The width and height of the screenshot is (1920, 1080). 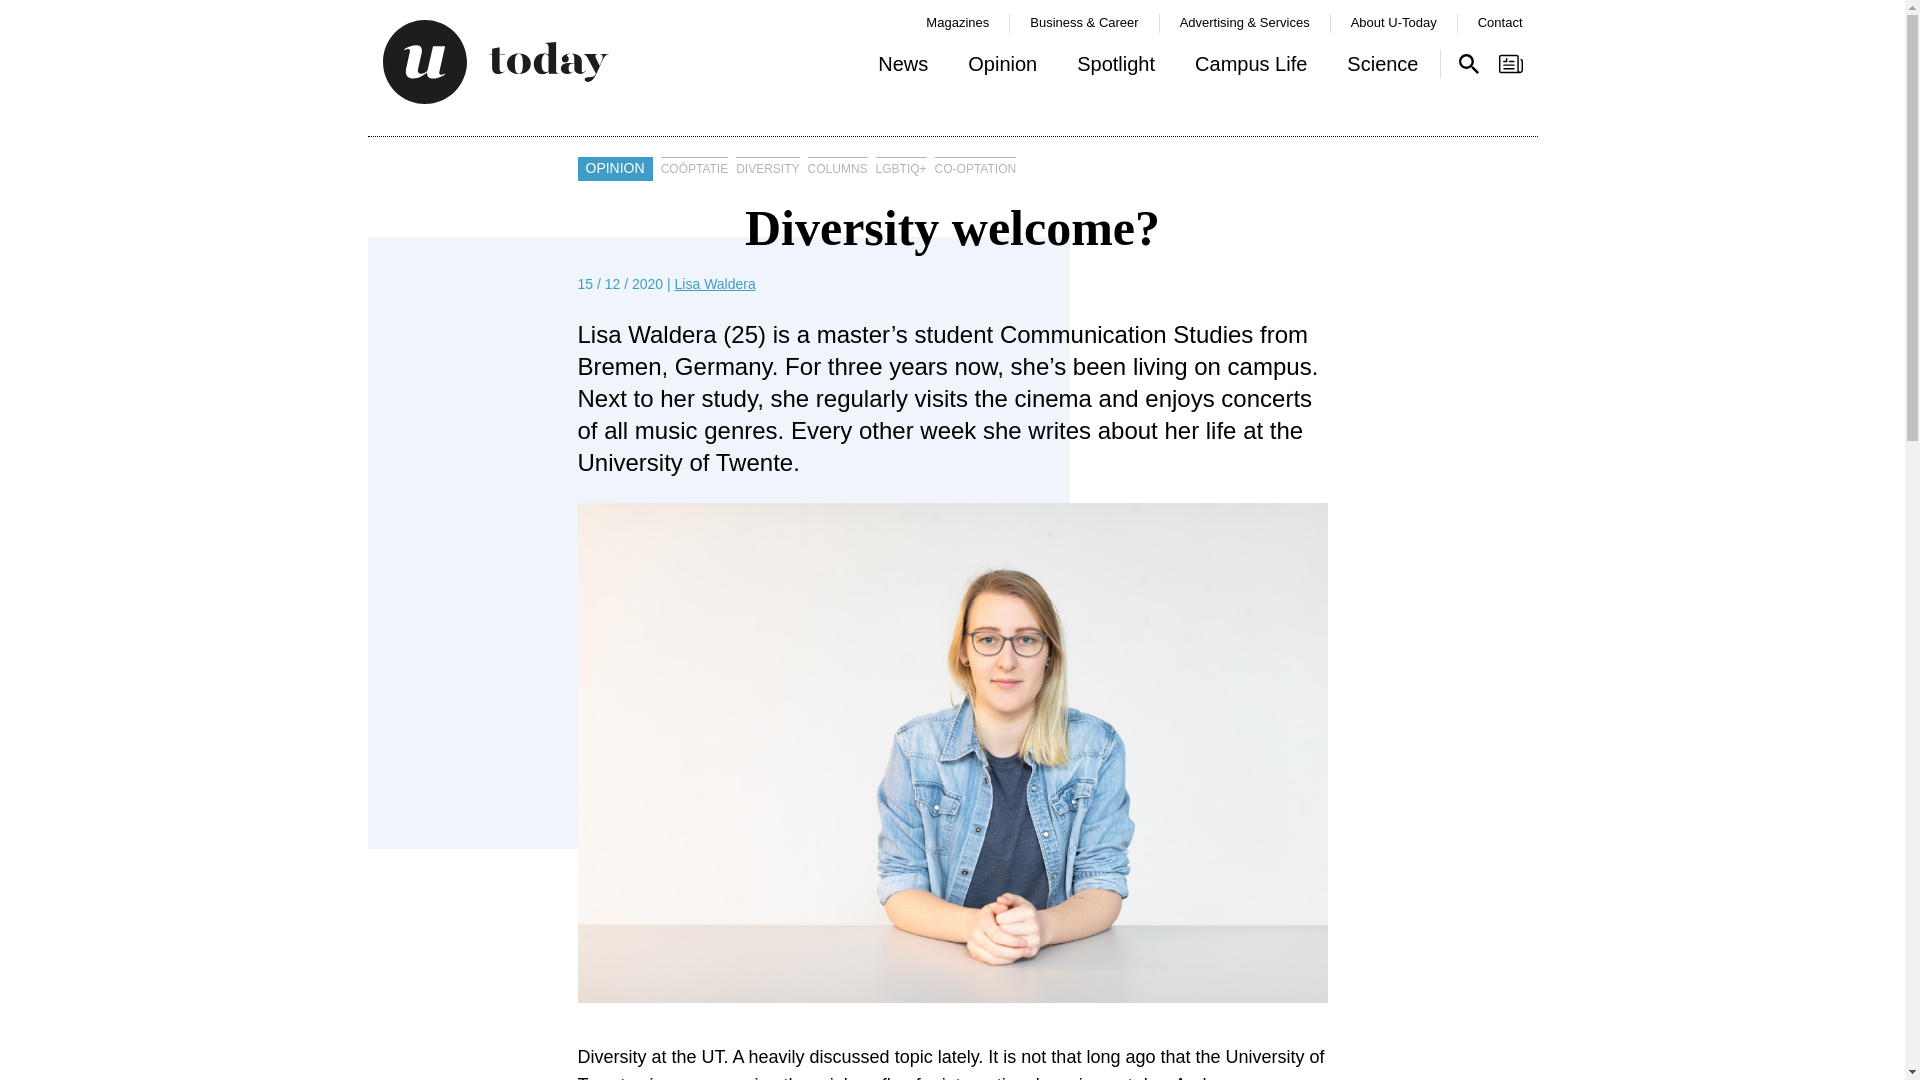 What do you see at coordinates (903, 68) in the screenshot?
I see `News` at bounding box center [903, 68].